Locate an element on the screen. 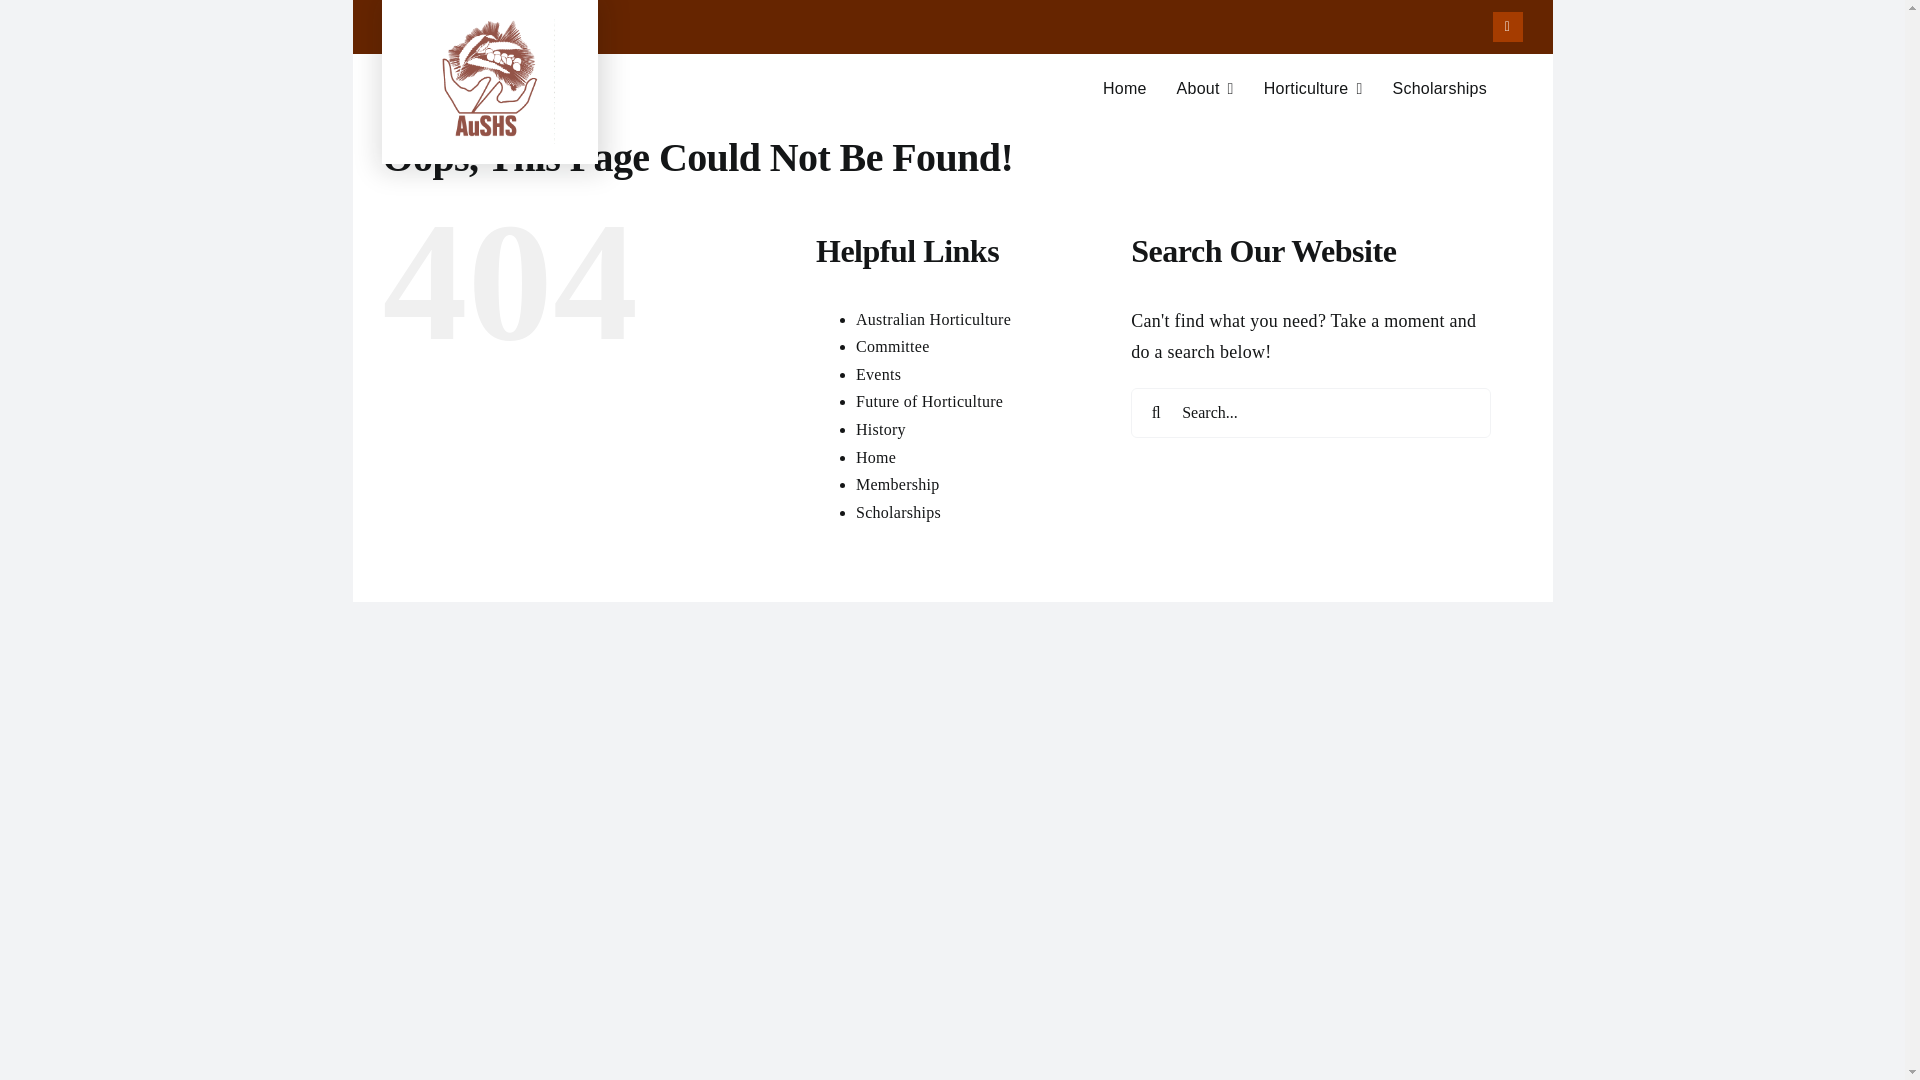 Image resolution: width=1920 pixels, height=1080 pixels. Scholarships is located at coordinates (1439, 89).